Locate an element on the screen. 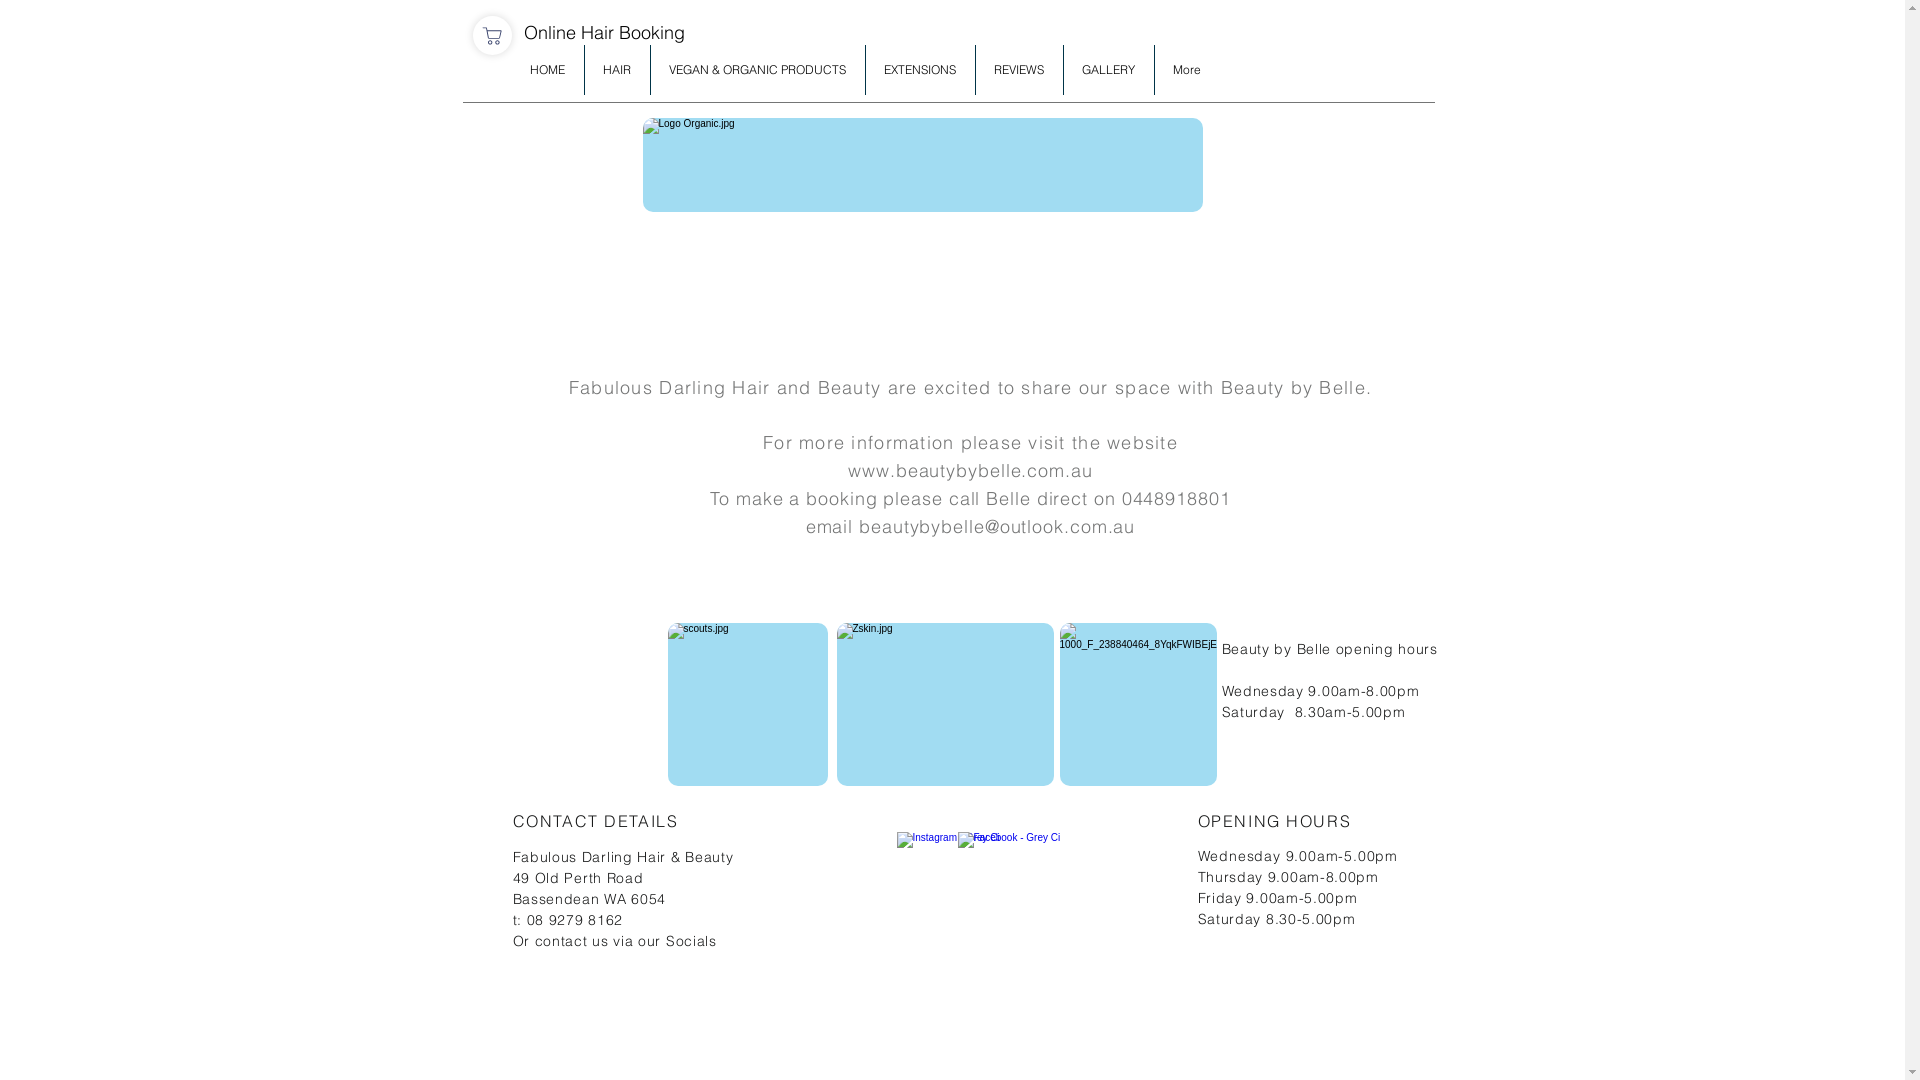  HAIR is located at coordinates (616, 70).